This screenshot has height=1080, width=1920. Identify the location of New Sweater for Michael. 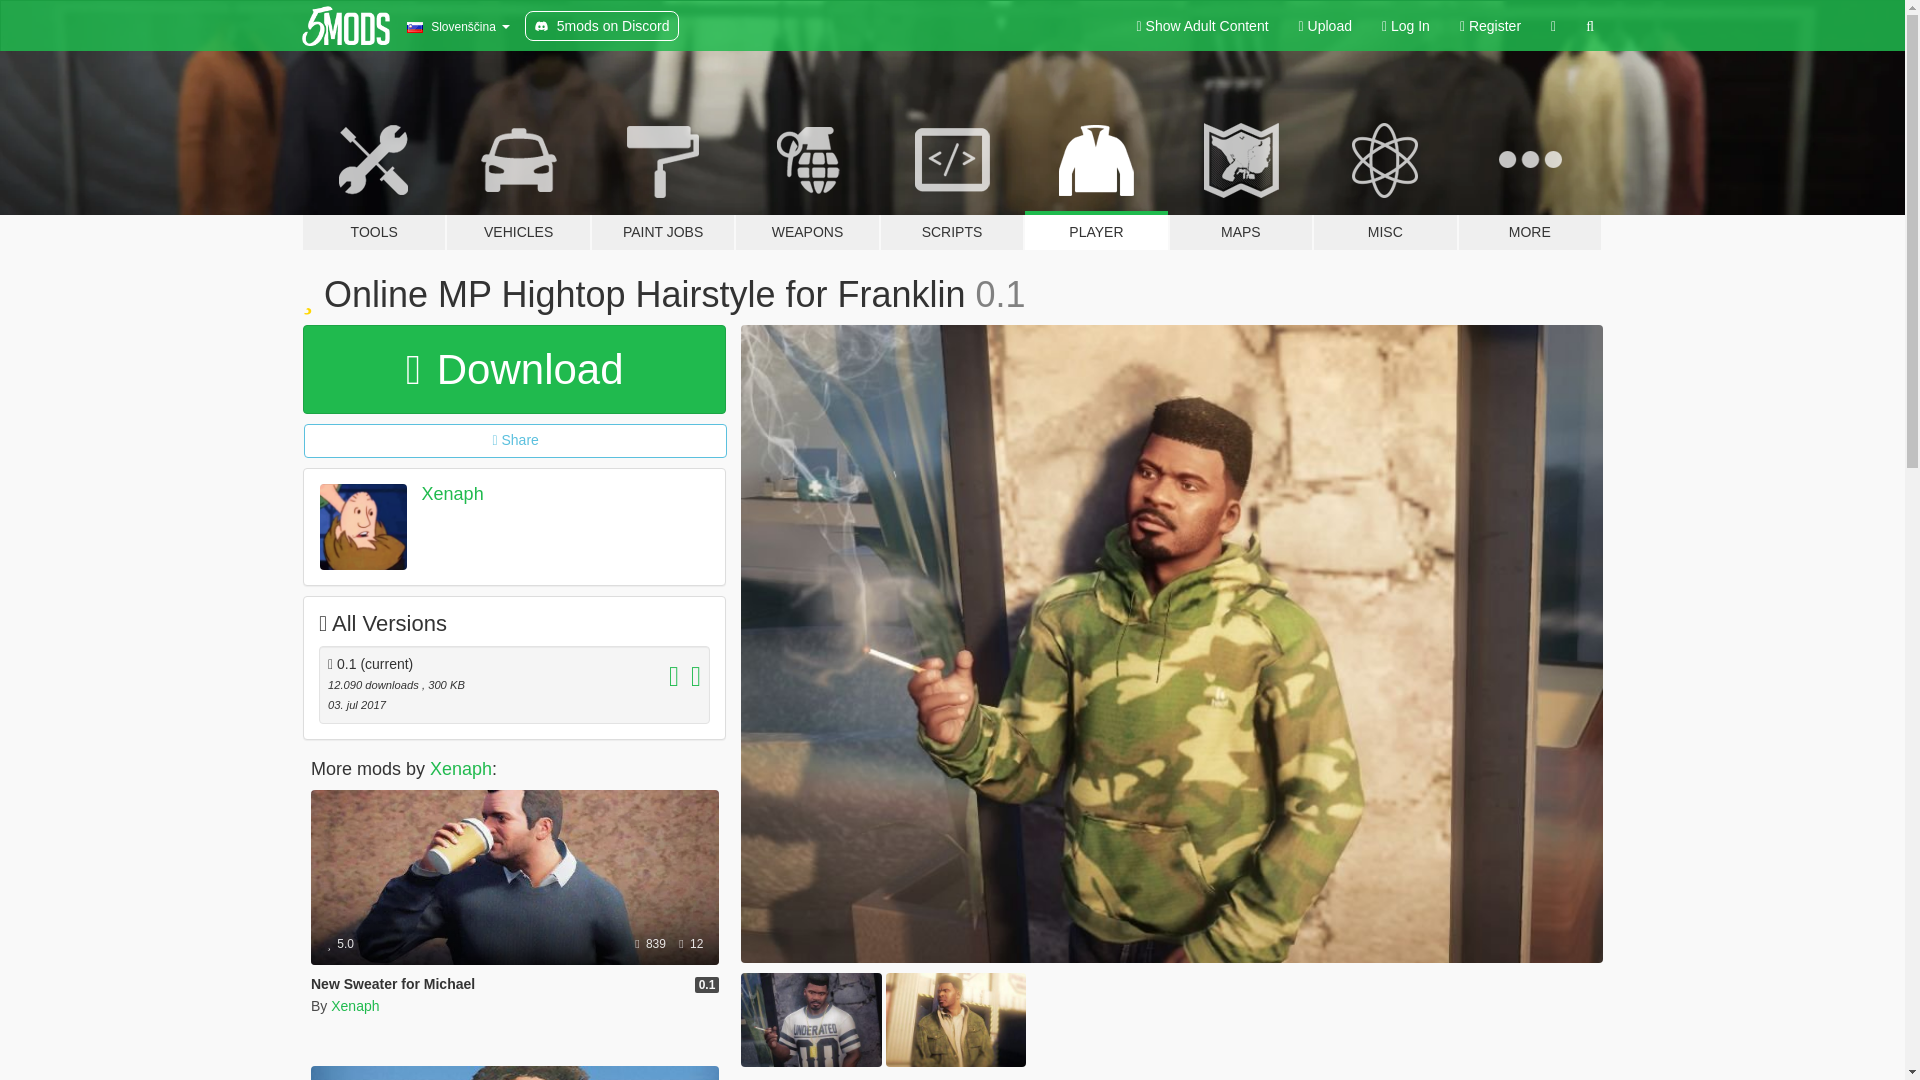
(392, 984).